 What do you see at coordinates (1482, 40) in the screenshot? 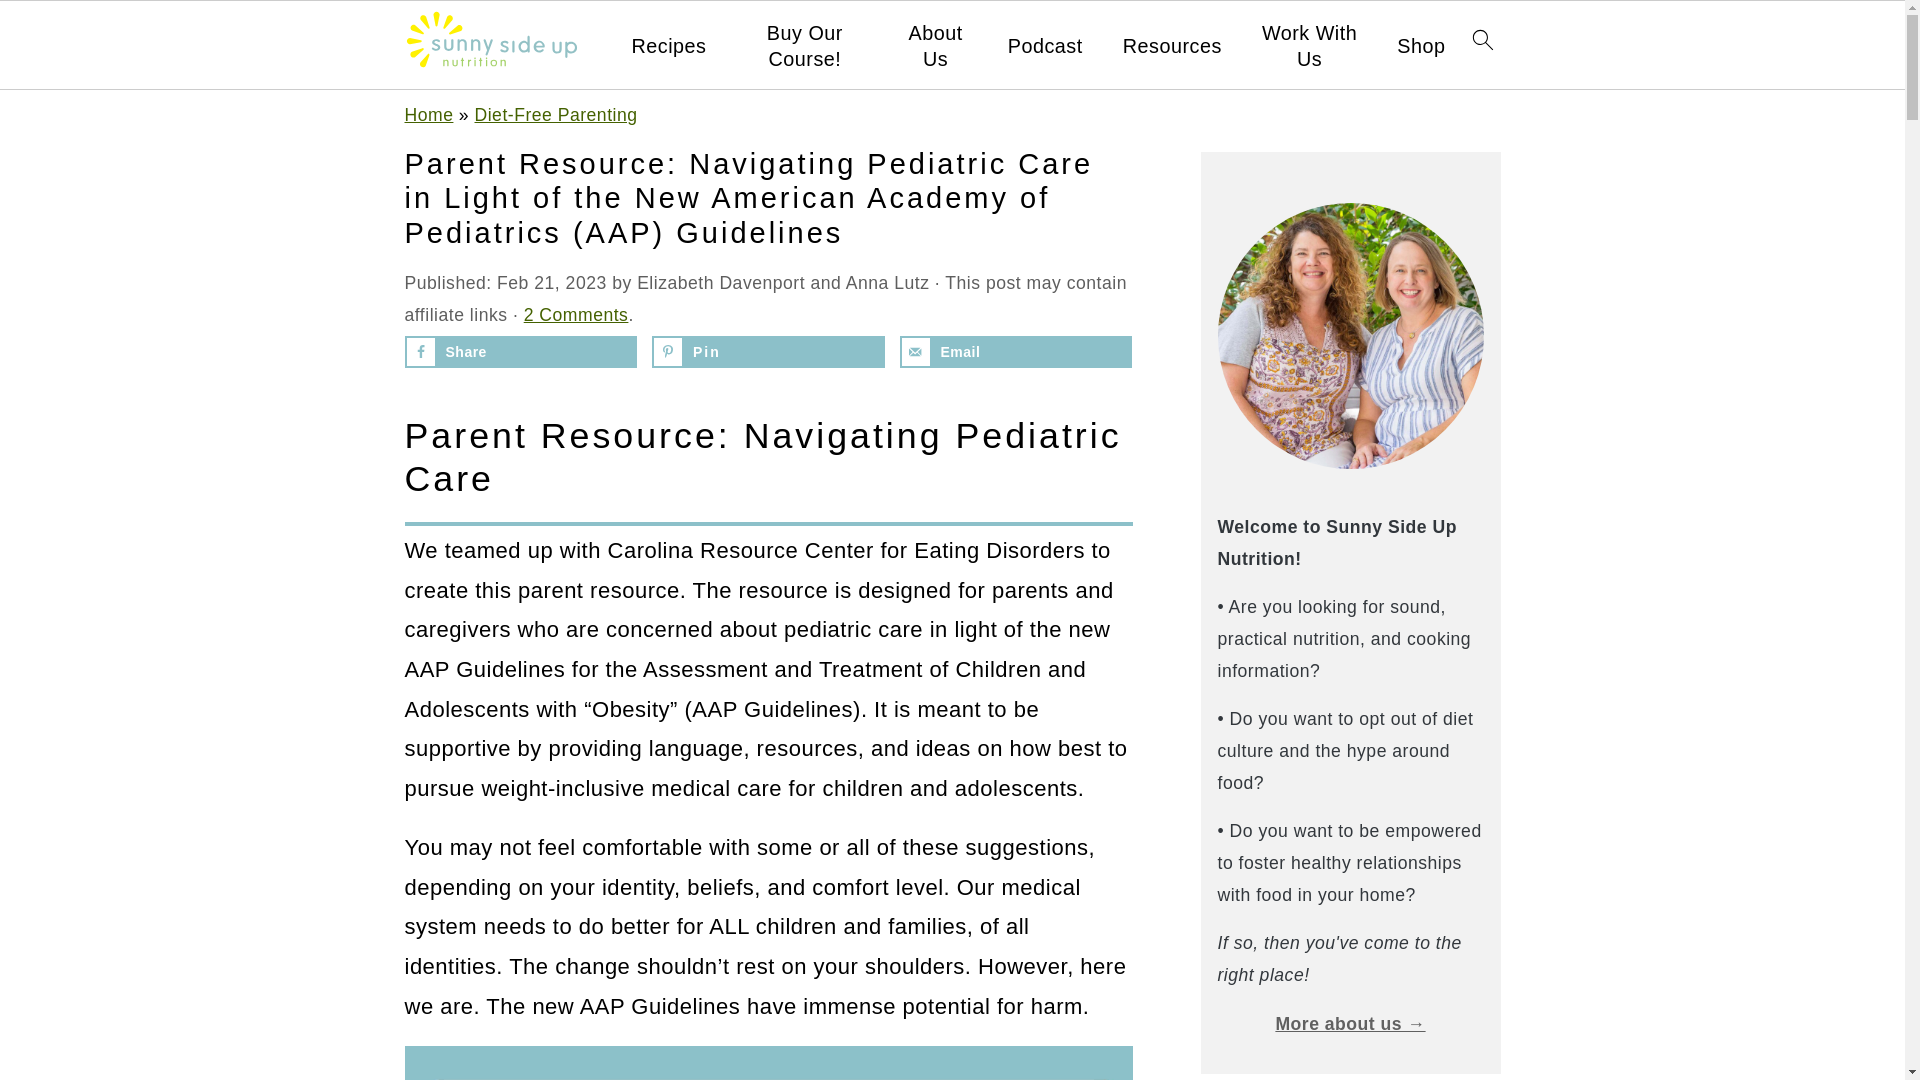
I see `search icon` at bounding box center [1482, 40].